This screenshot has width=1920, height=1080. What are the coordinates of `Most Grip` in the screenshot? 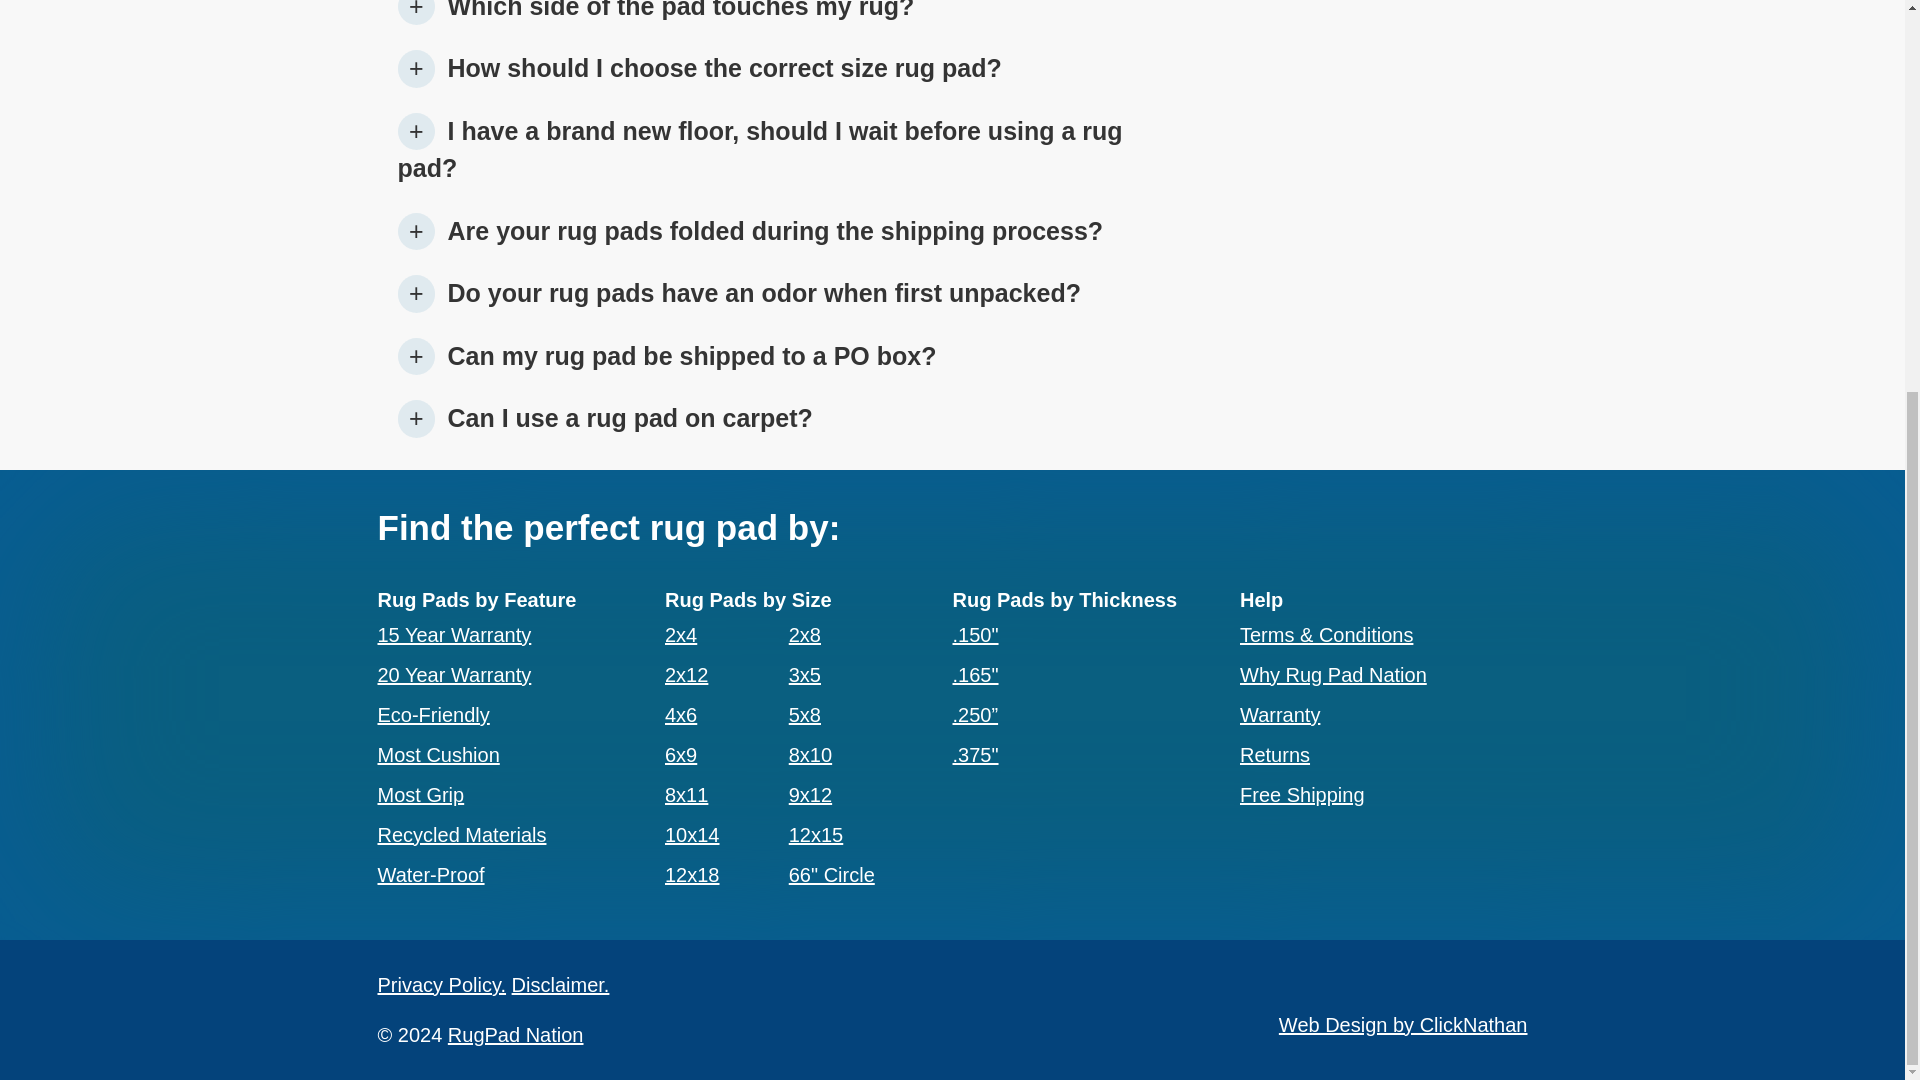 It's located at (421, 794).